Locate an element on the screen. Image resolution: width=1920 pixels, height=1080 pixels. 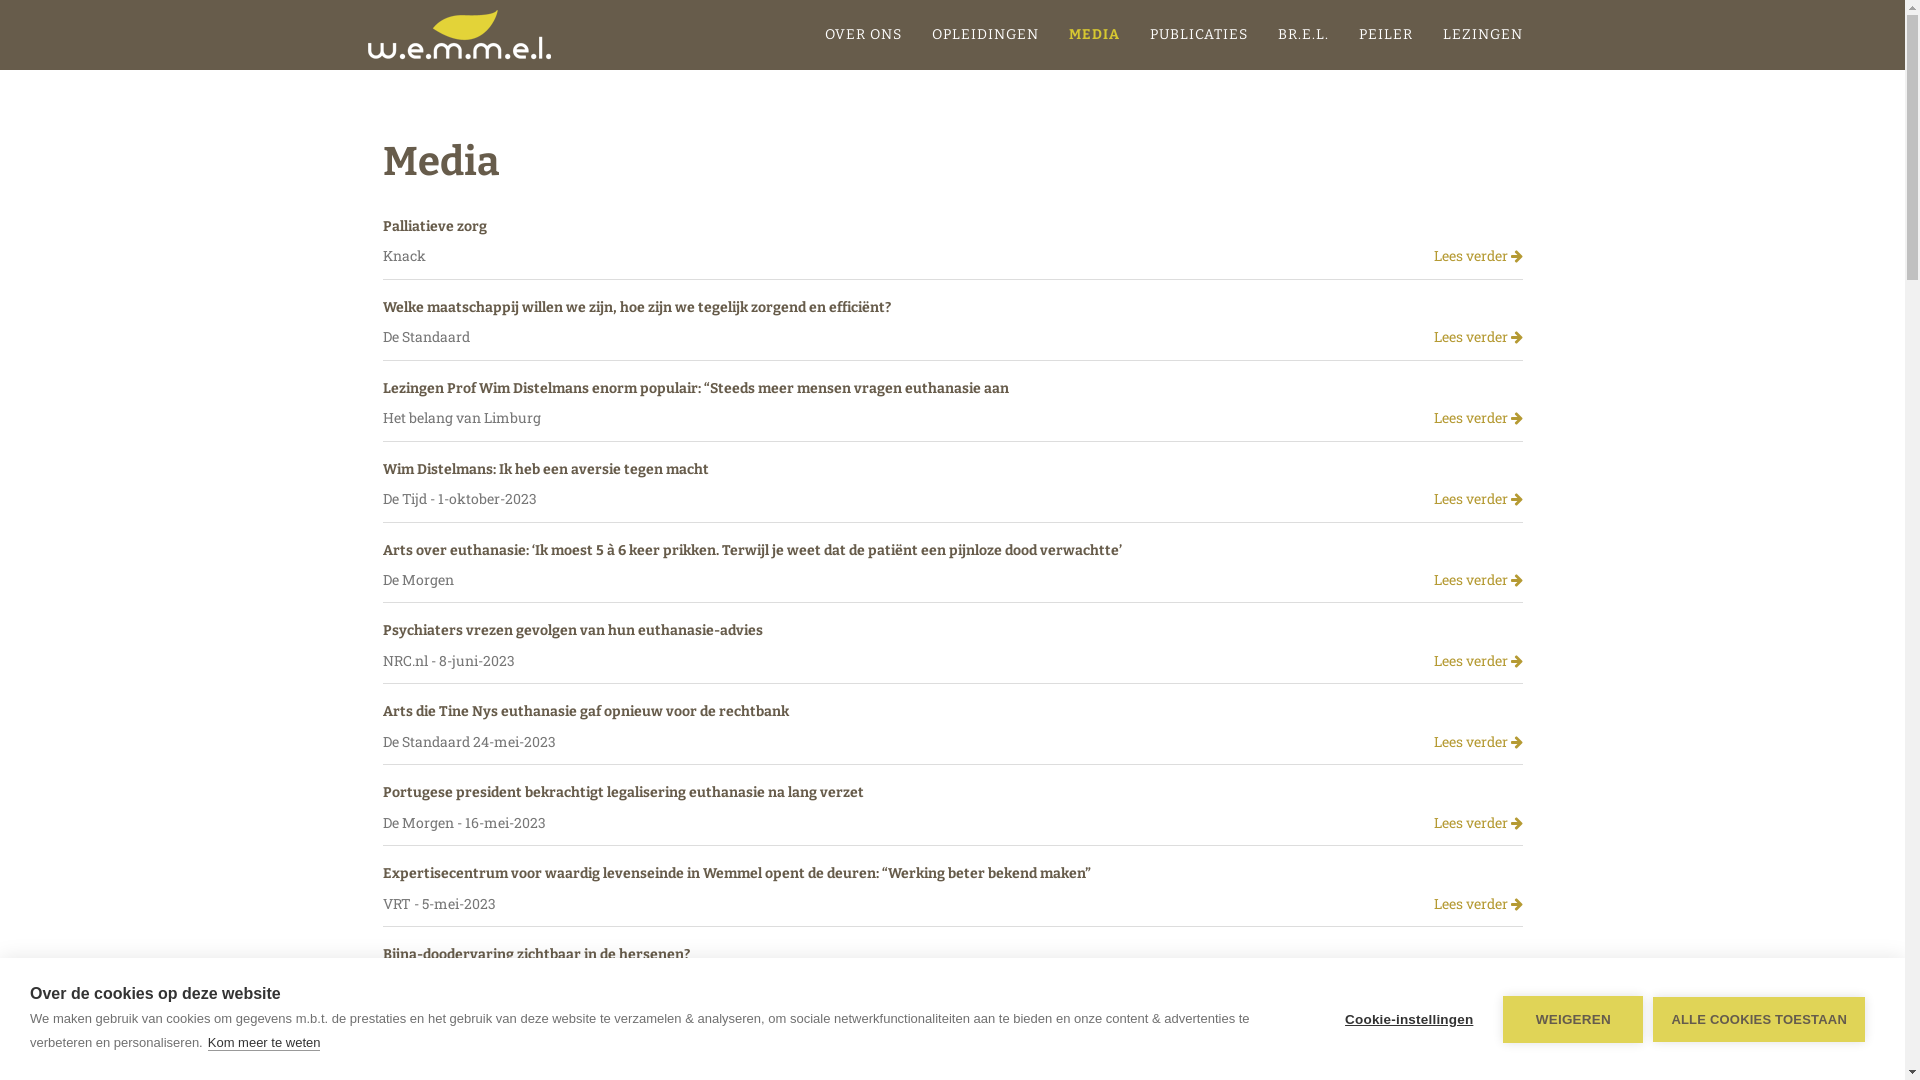
OVER ONS is located at coordinates (864, 35).